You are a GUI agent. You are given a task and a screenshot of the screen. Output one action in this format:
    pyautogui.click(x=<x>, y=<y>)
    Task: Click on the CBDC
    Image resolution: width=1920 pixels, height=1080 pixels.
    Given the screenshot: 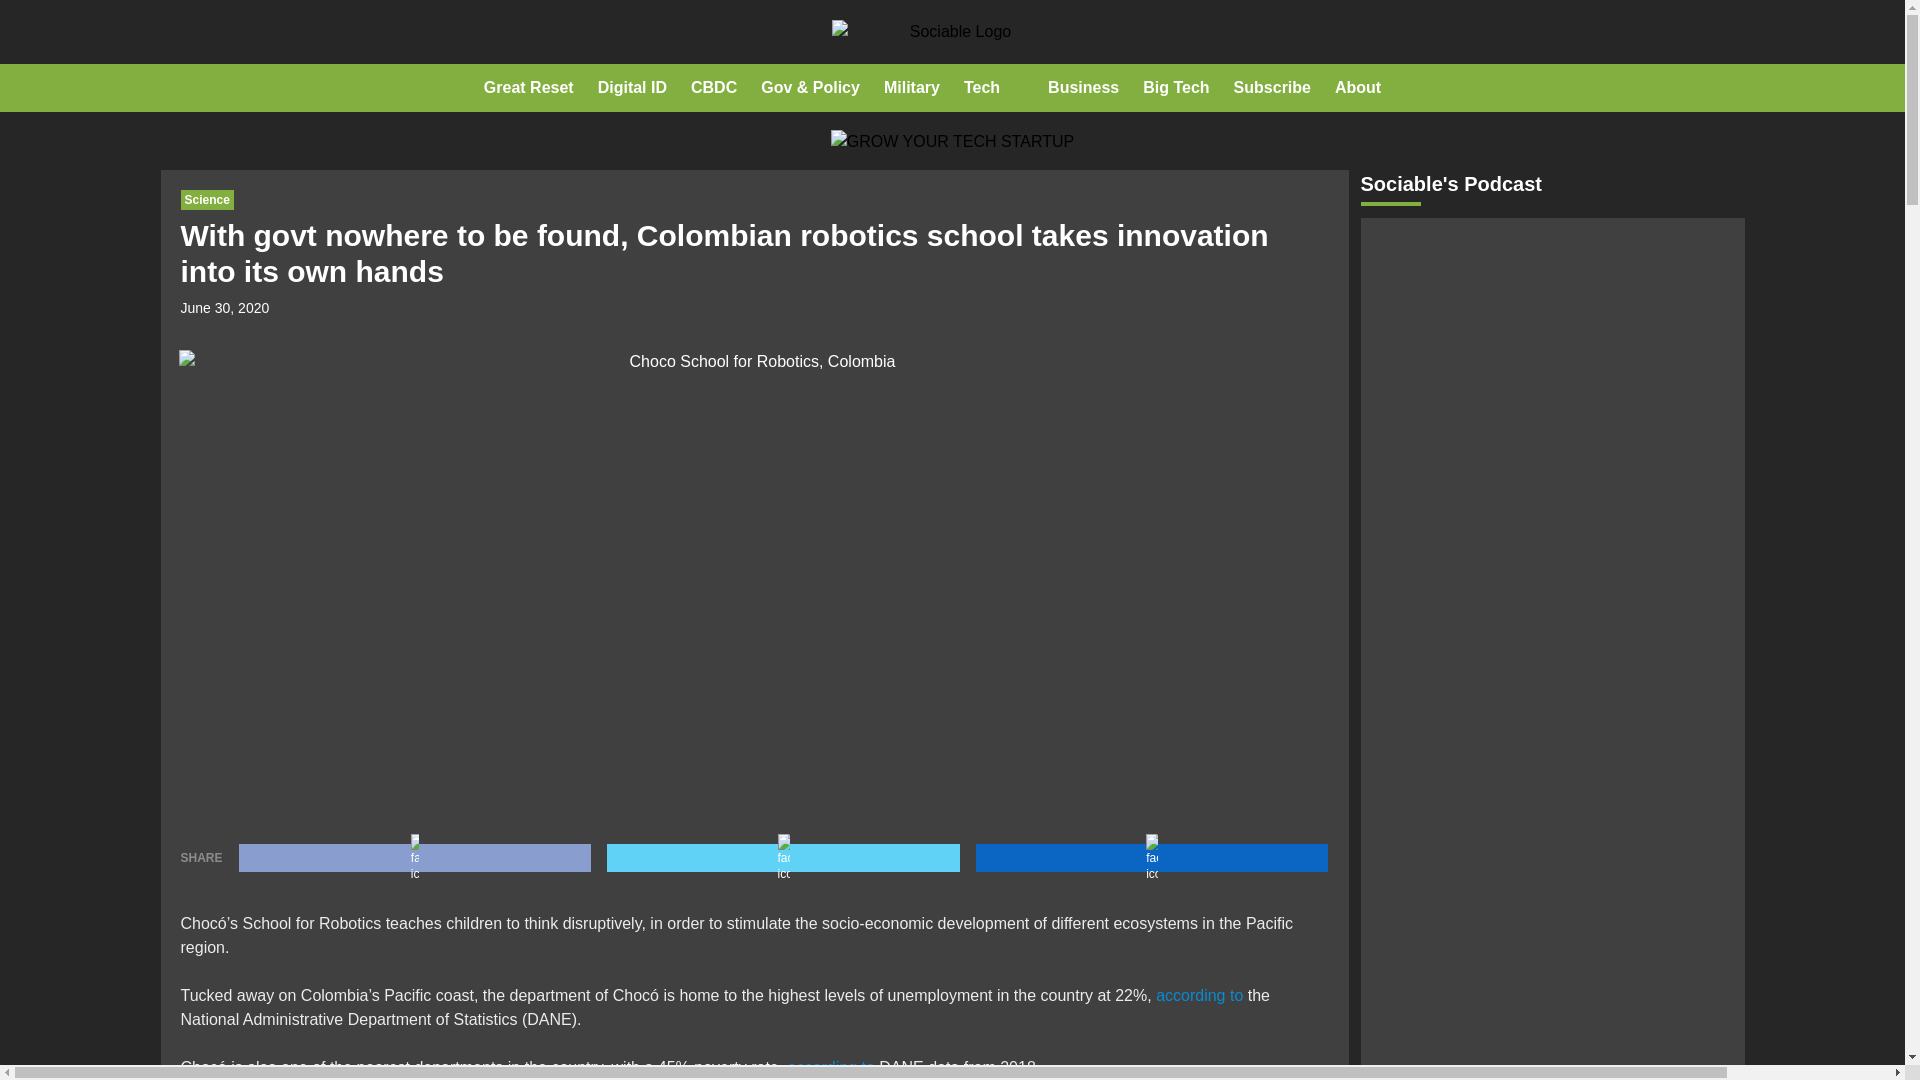 What is the action you would take?
    pyautogui.click(x=714, y=88)
    